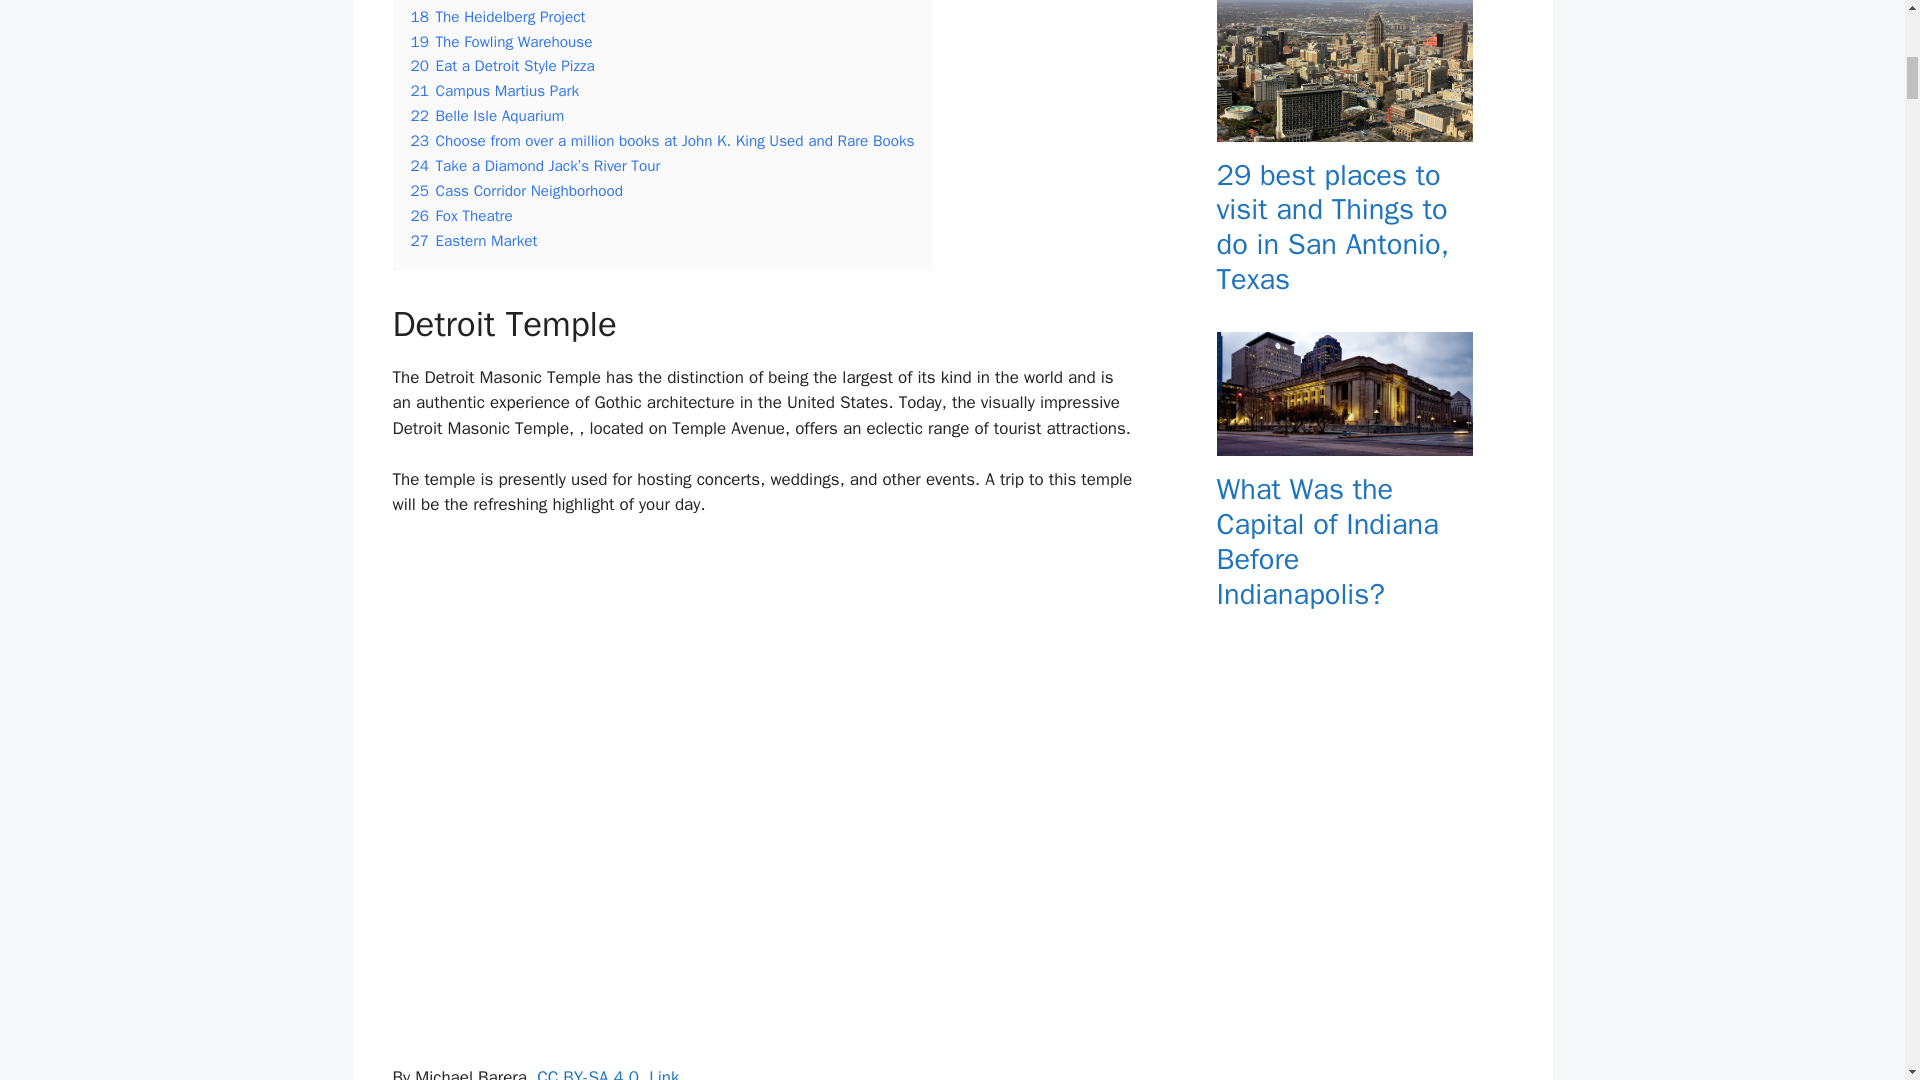 The image size is (1920, 1080). What do you see at coordinates (500, 42) in the screenshot?
I see `19 The Fowling Warehouse` at bounding box center [500, 42].